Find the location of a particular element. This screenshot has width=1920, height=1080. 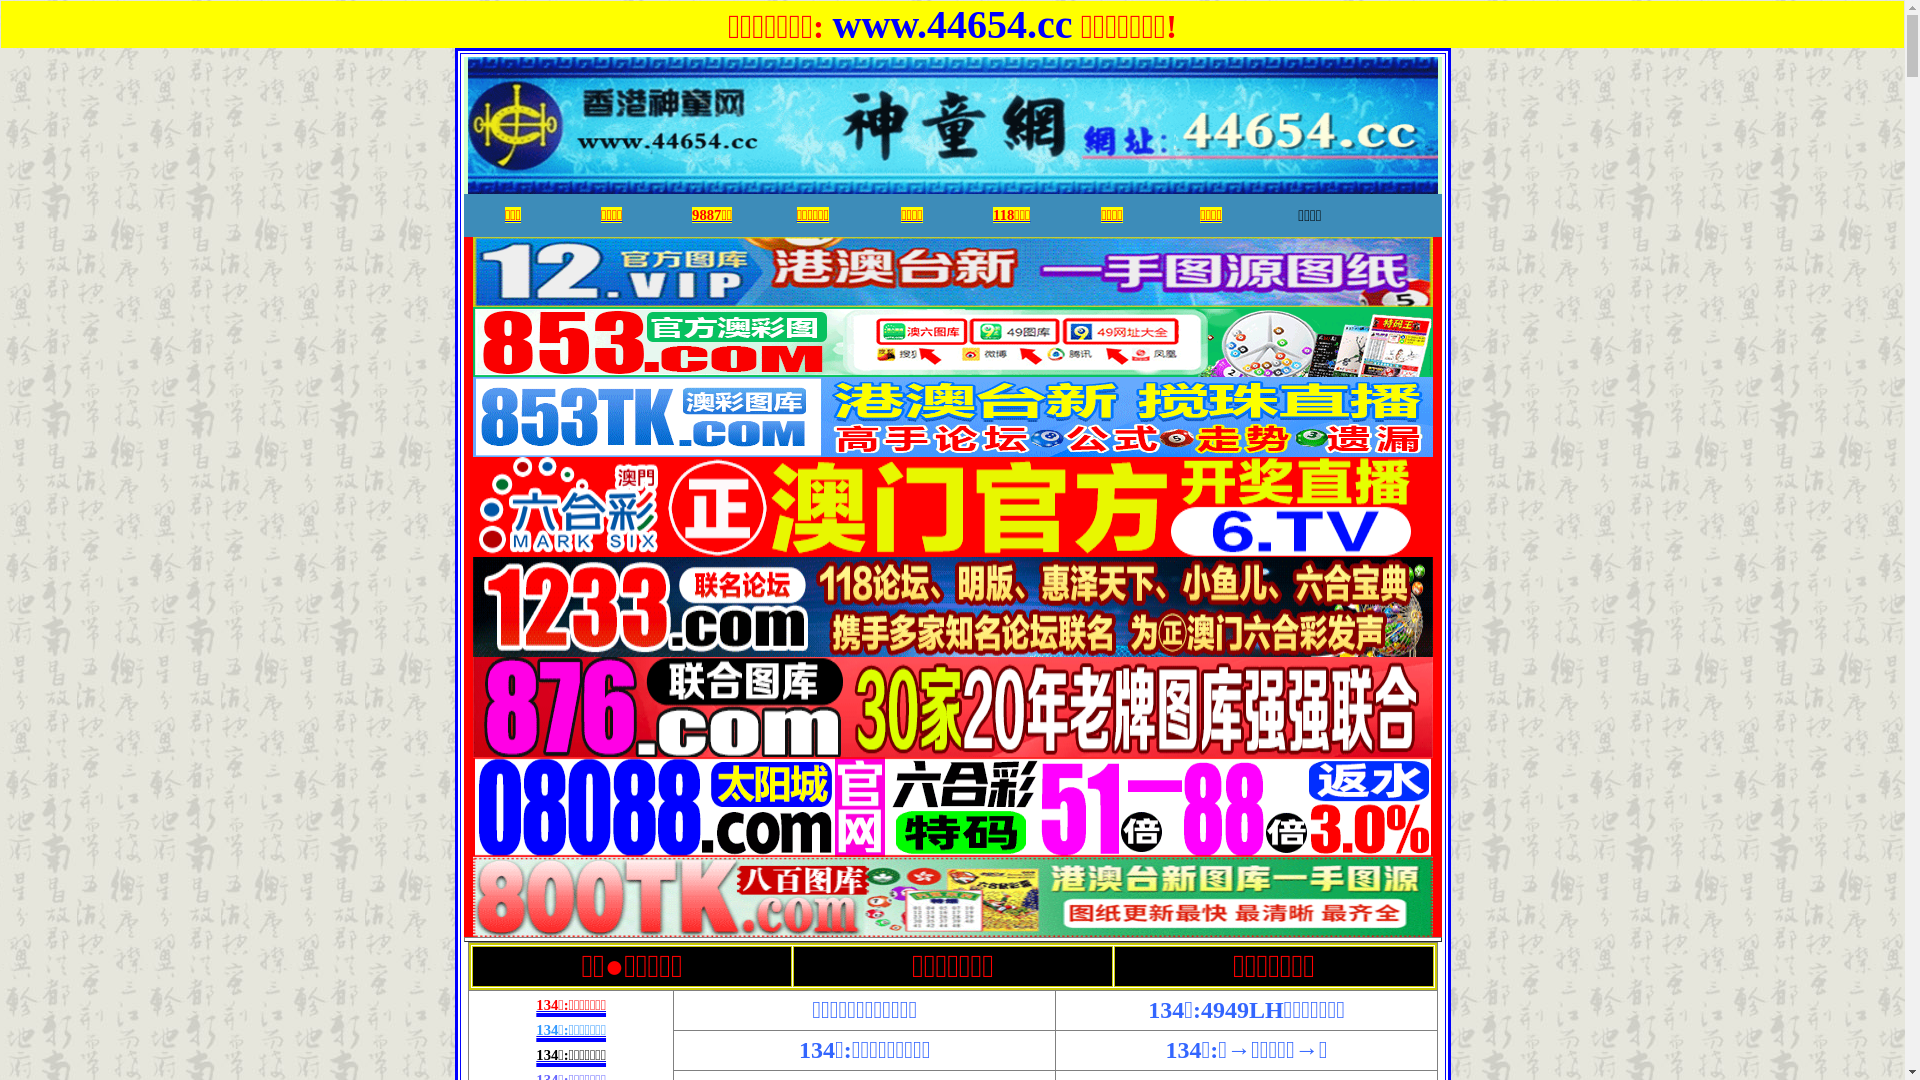

9.23 is located at coordinates (952, 448).